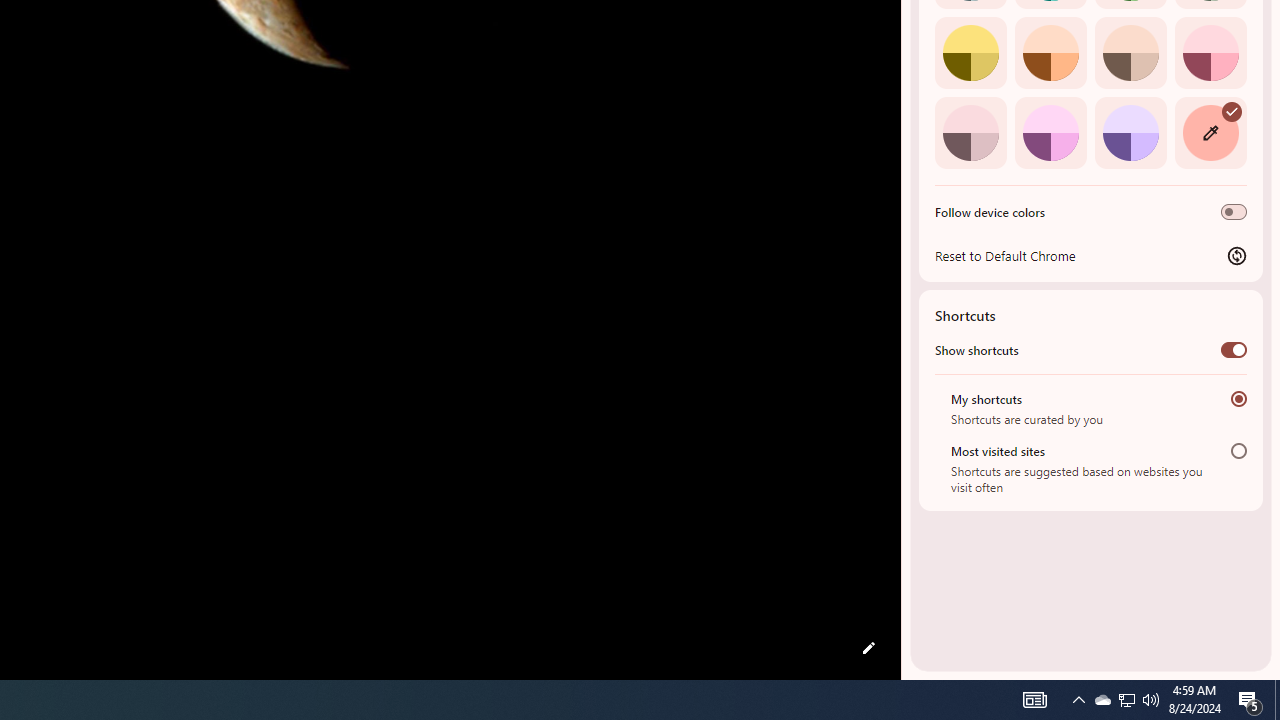 Image resolution: width=1280 pixels, height=720 pixels. I want to click on Violet, so click(1130, 132).